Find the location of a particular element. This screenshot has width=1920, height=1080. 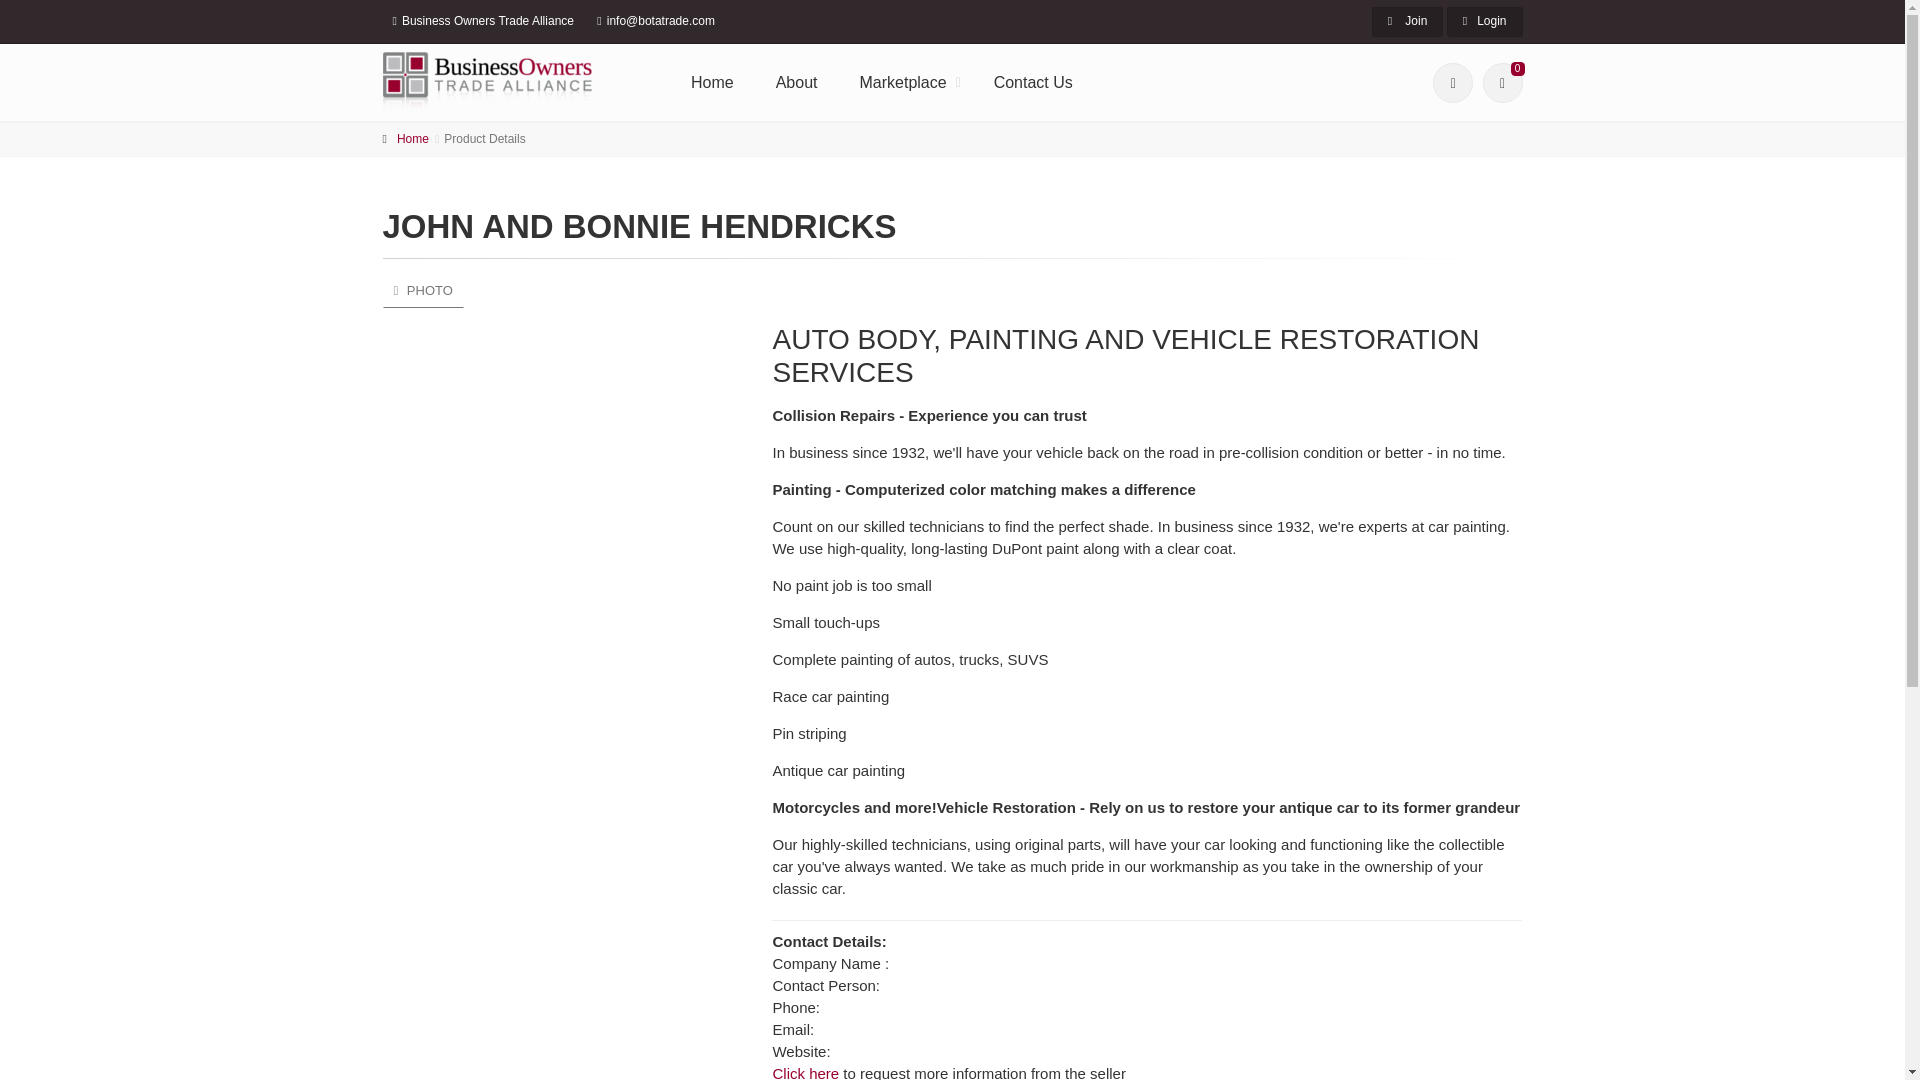

Join is located at coordinates (1408, 21).